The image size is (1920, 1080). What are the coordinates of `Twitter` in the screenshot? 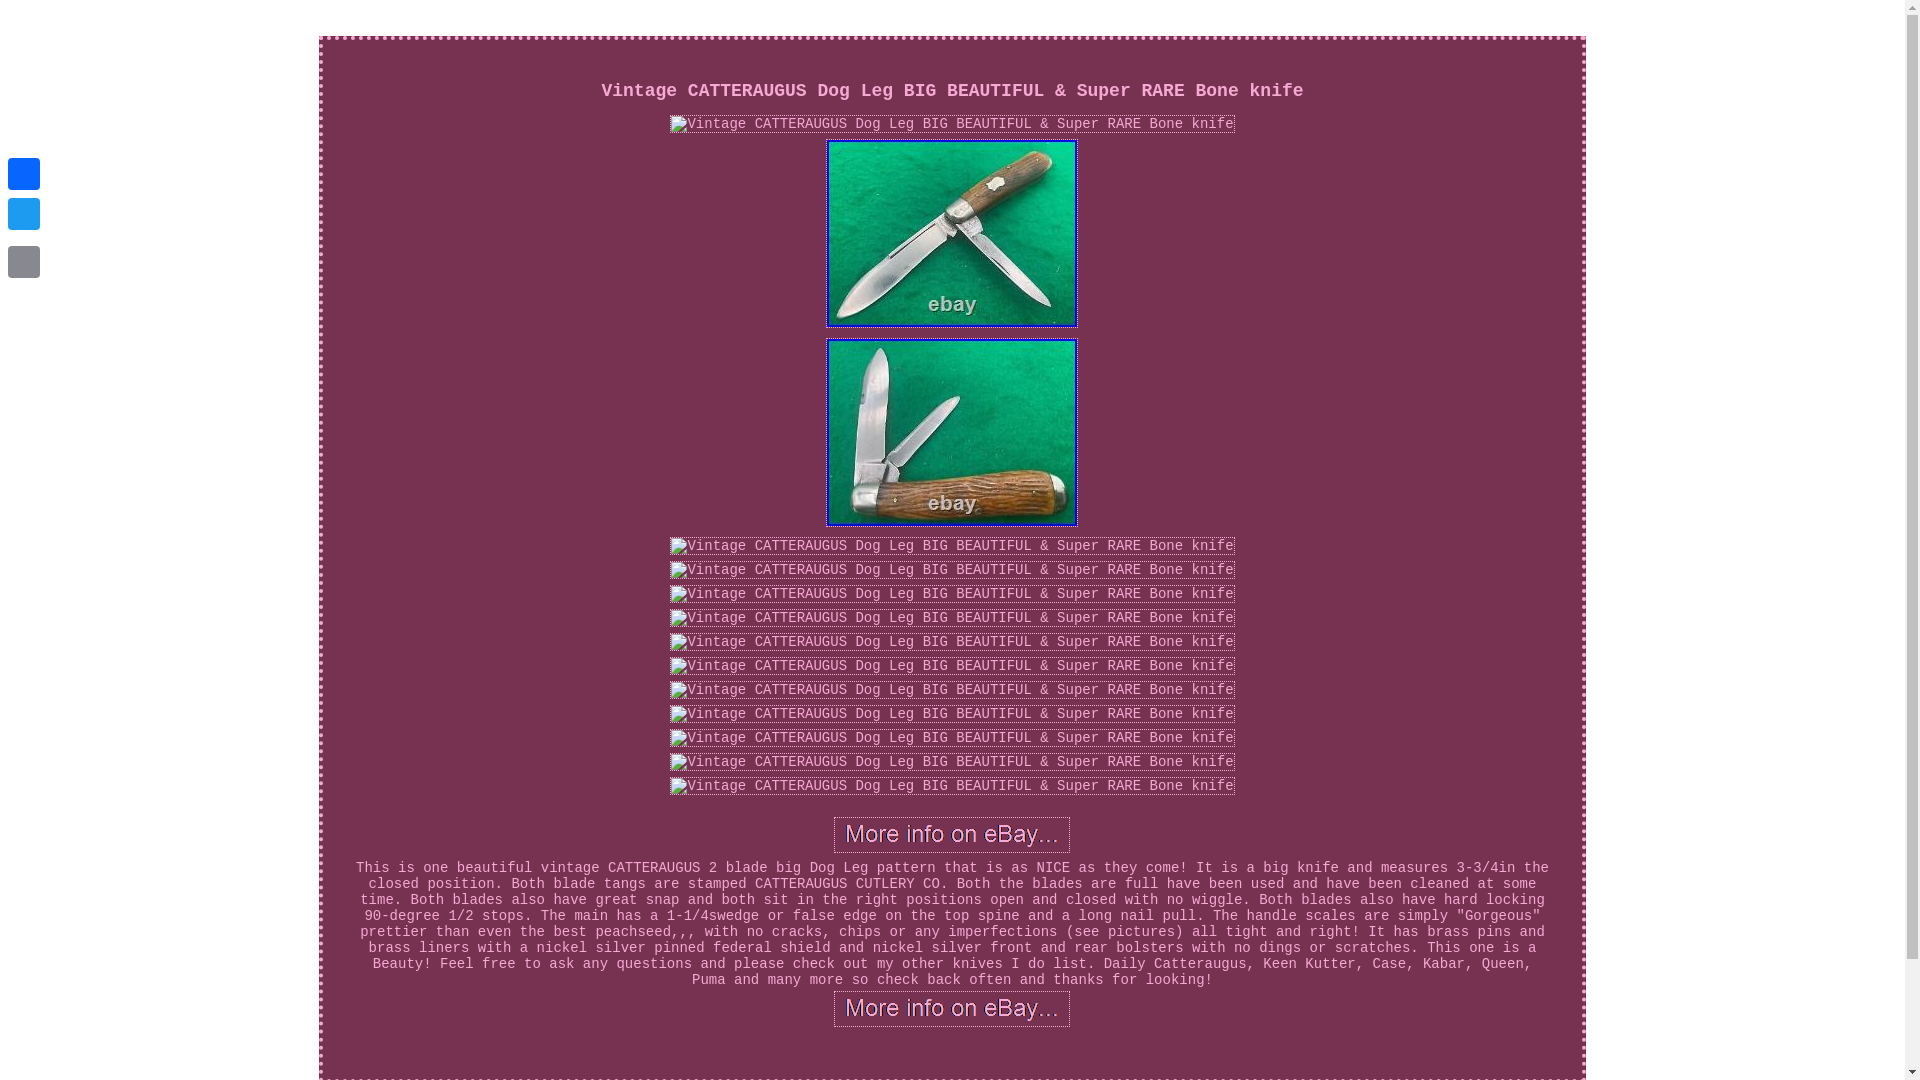 It's located at (24, 214).